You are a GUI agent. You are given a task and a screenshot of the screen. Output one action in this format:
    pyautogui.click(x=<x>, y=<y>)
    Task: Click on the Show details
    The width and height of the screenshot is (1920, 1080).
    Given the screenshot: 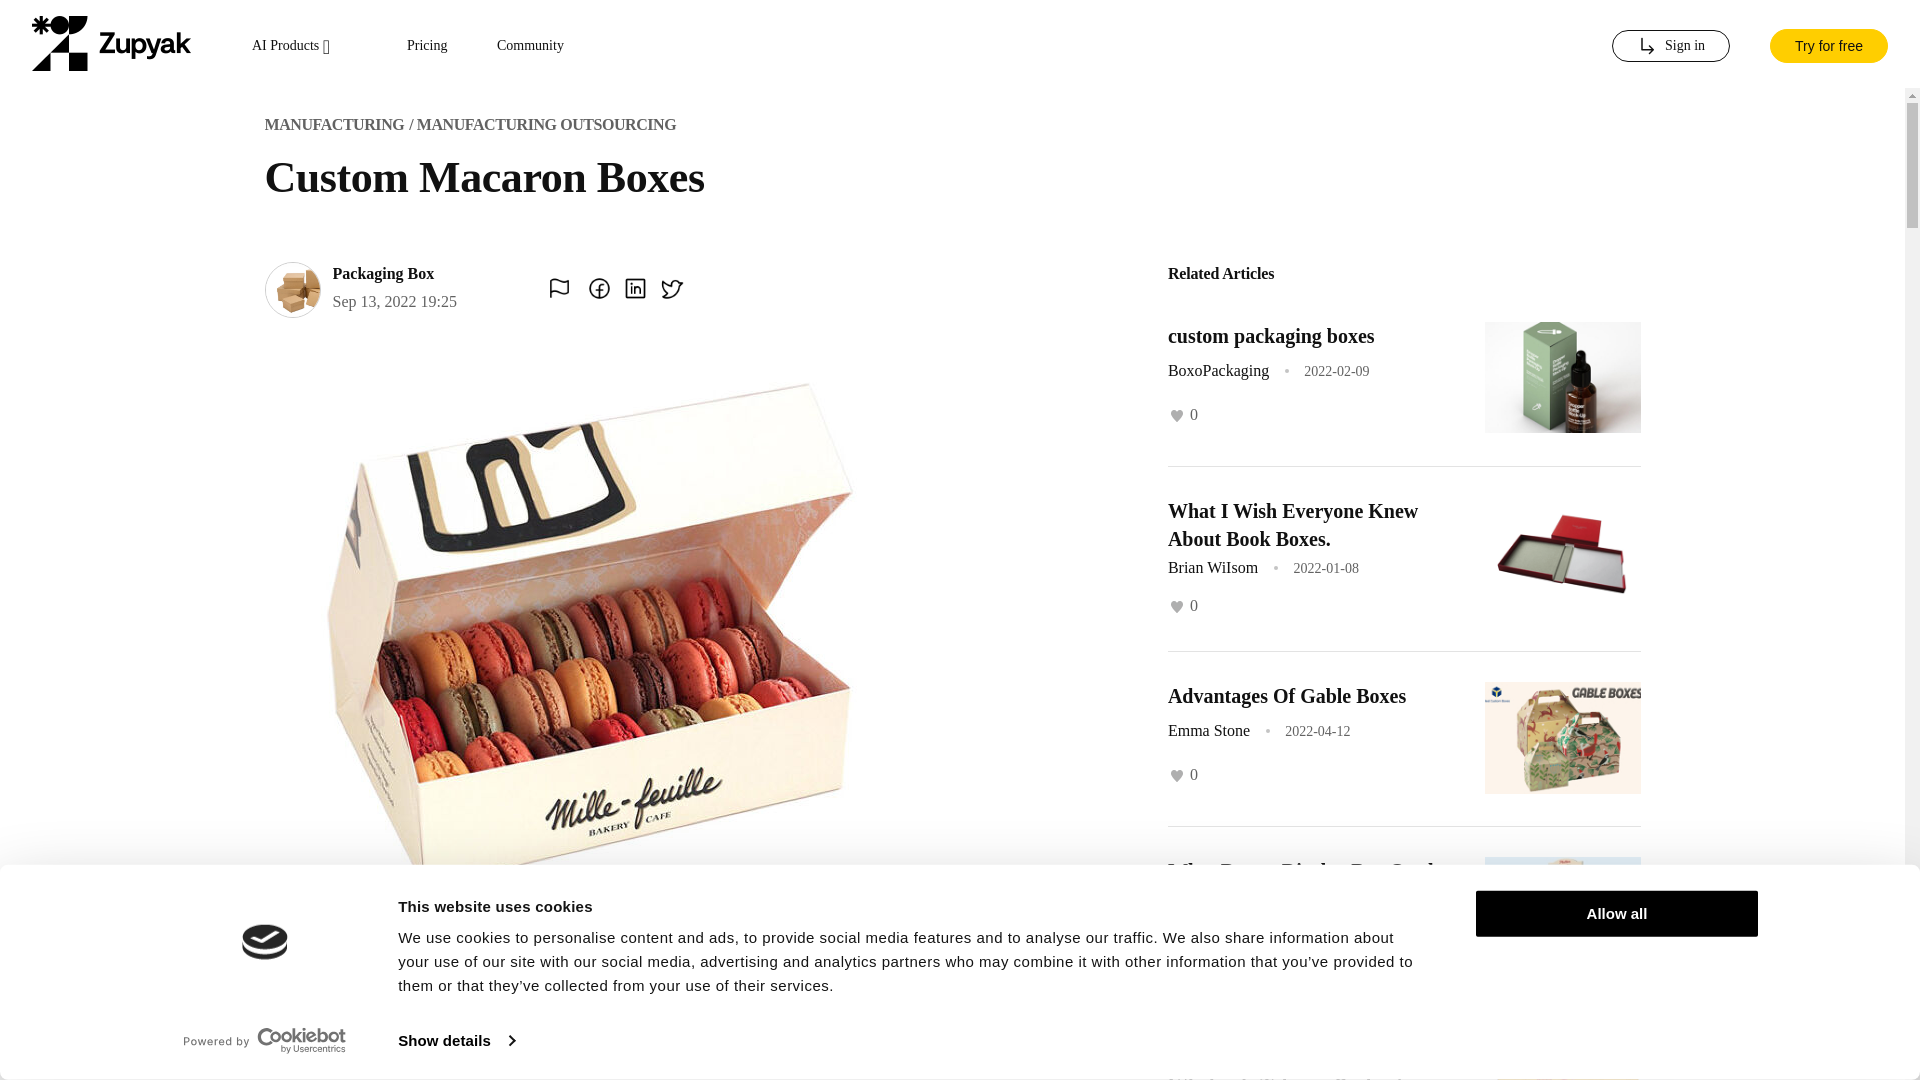 What is the action you would take?
    pyautogui.click(x=456, y=1041)
    